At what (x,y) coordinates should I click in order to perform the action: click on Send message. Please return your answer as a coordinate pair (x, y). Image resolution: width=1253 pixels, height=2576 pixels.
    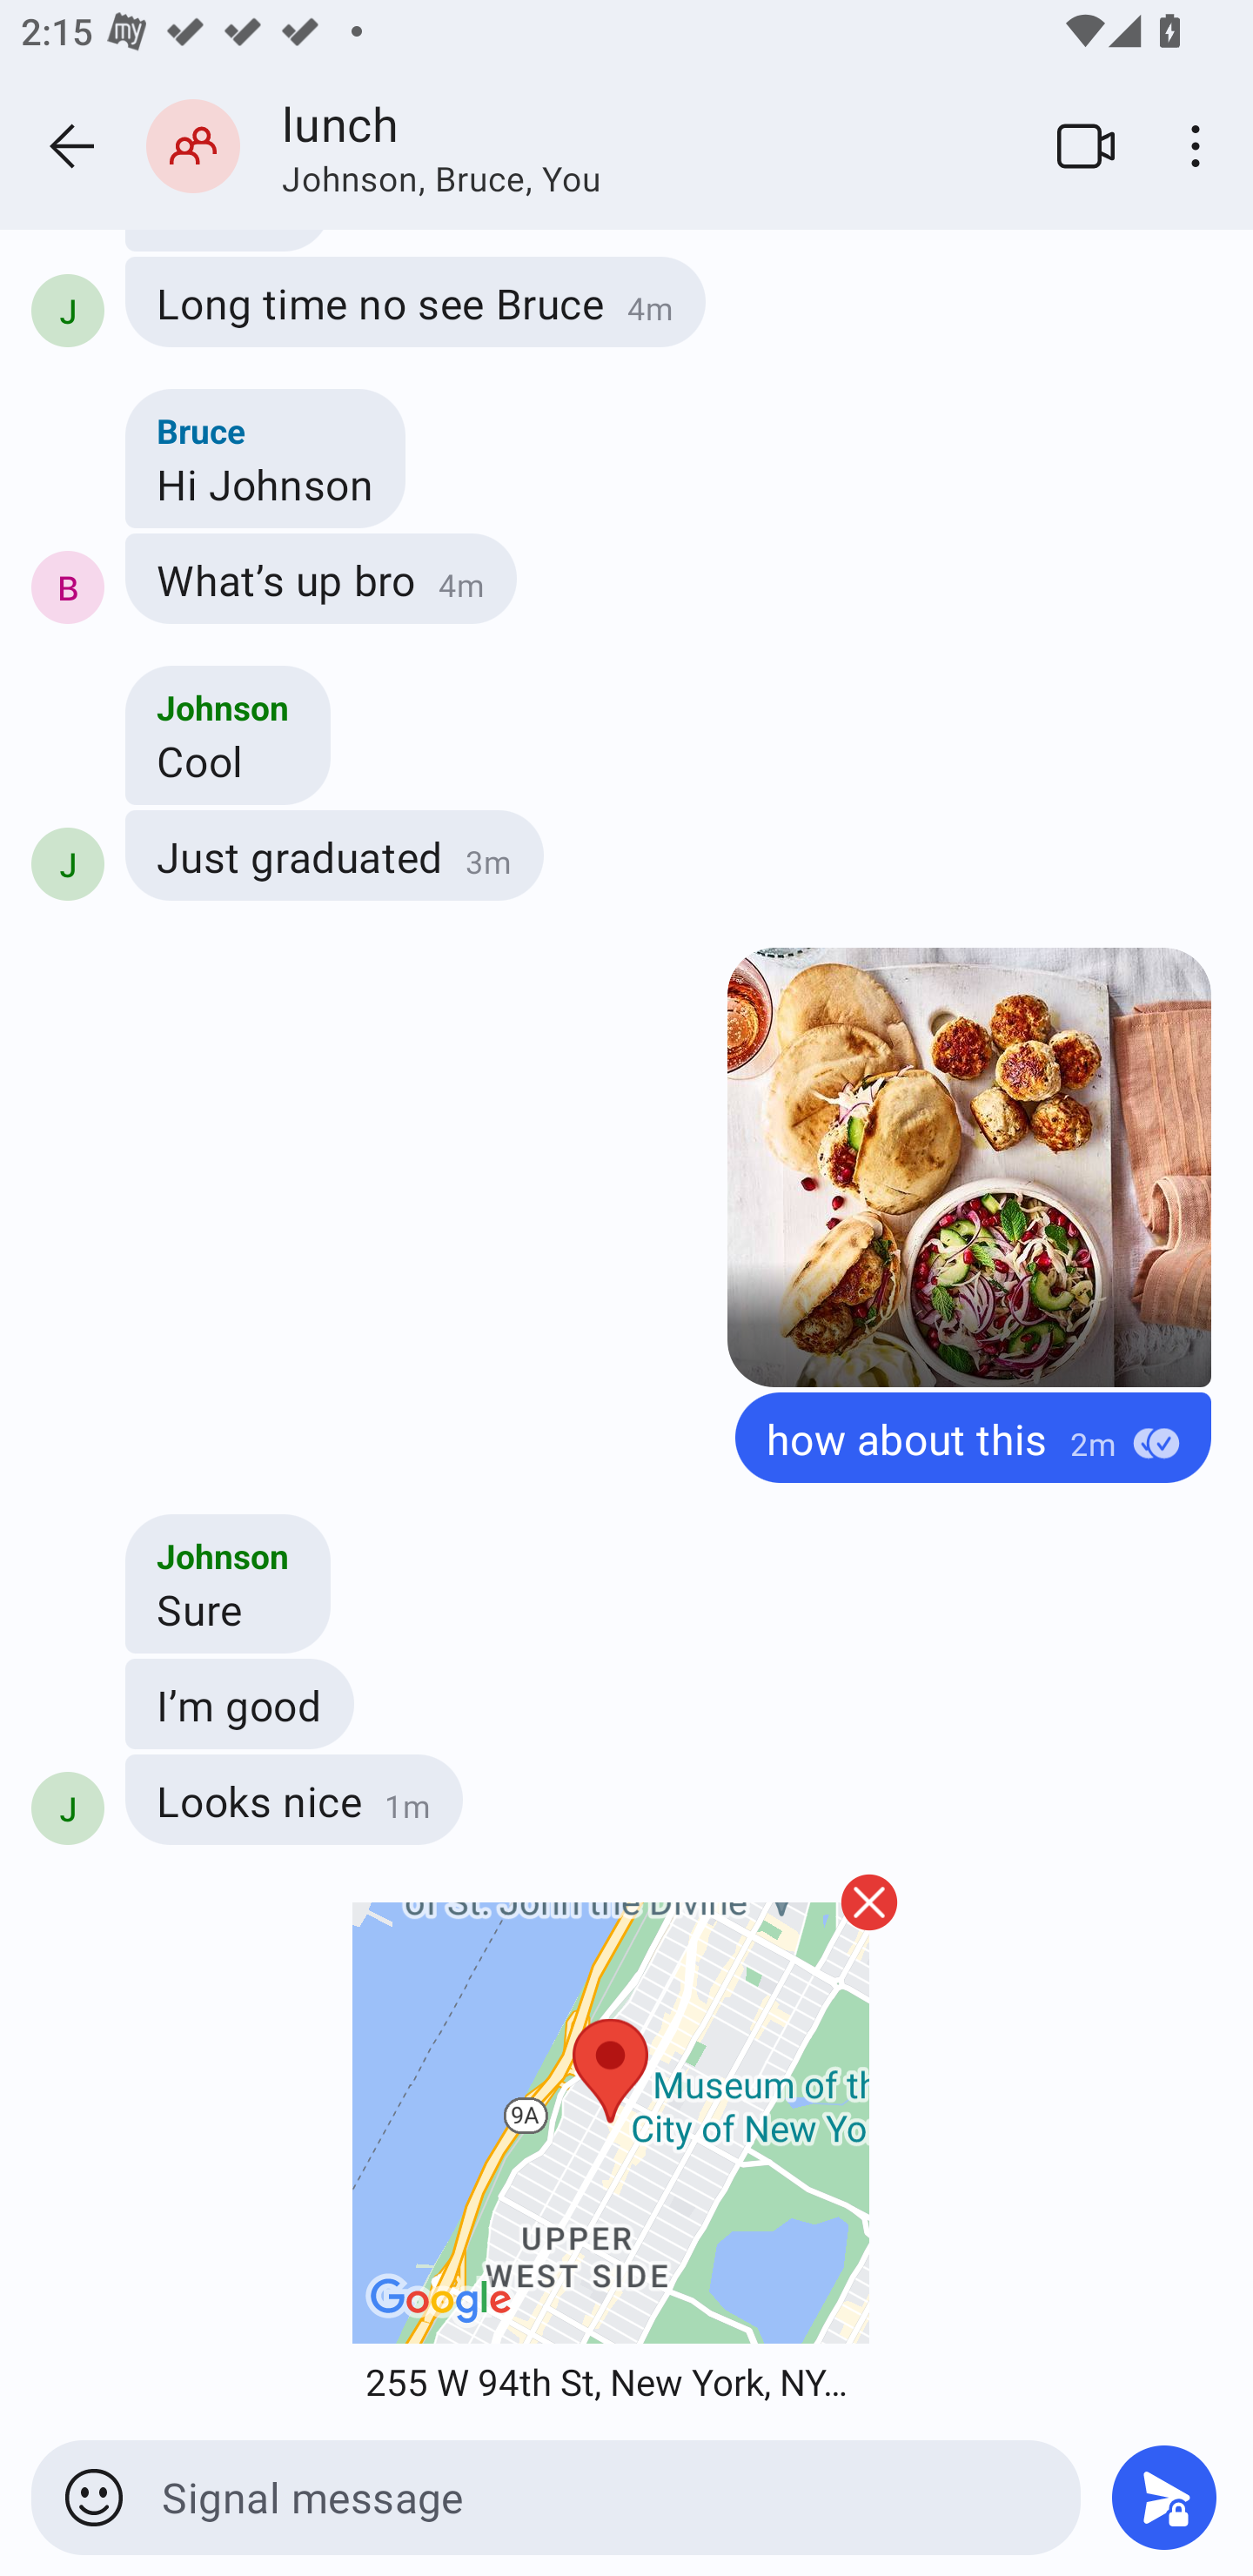
    Looking at the image, I should click on (1164, 2498).